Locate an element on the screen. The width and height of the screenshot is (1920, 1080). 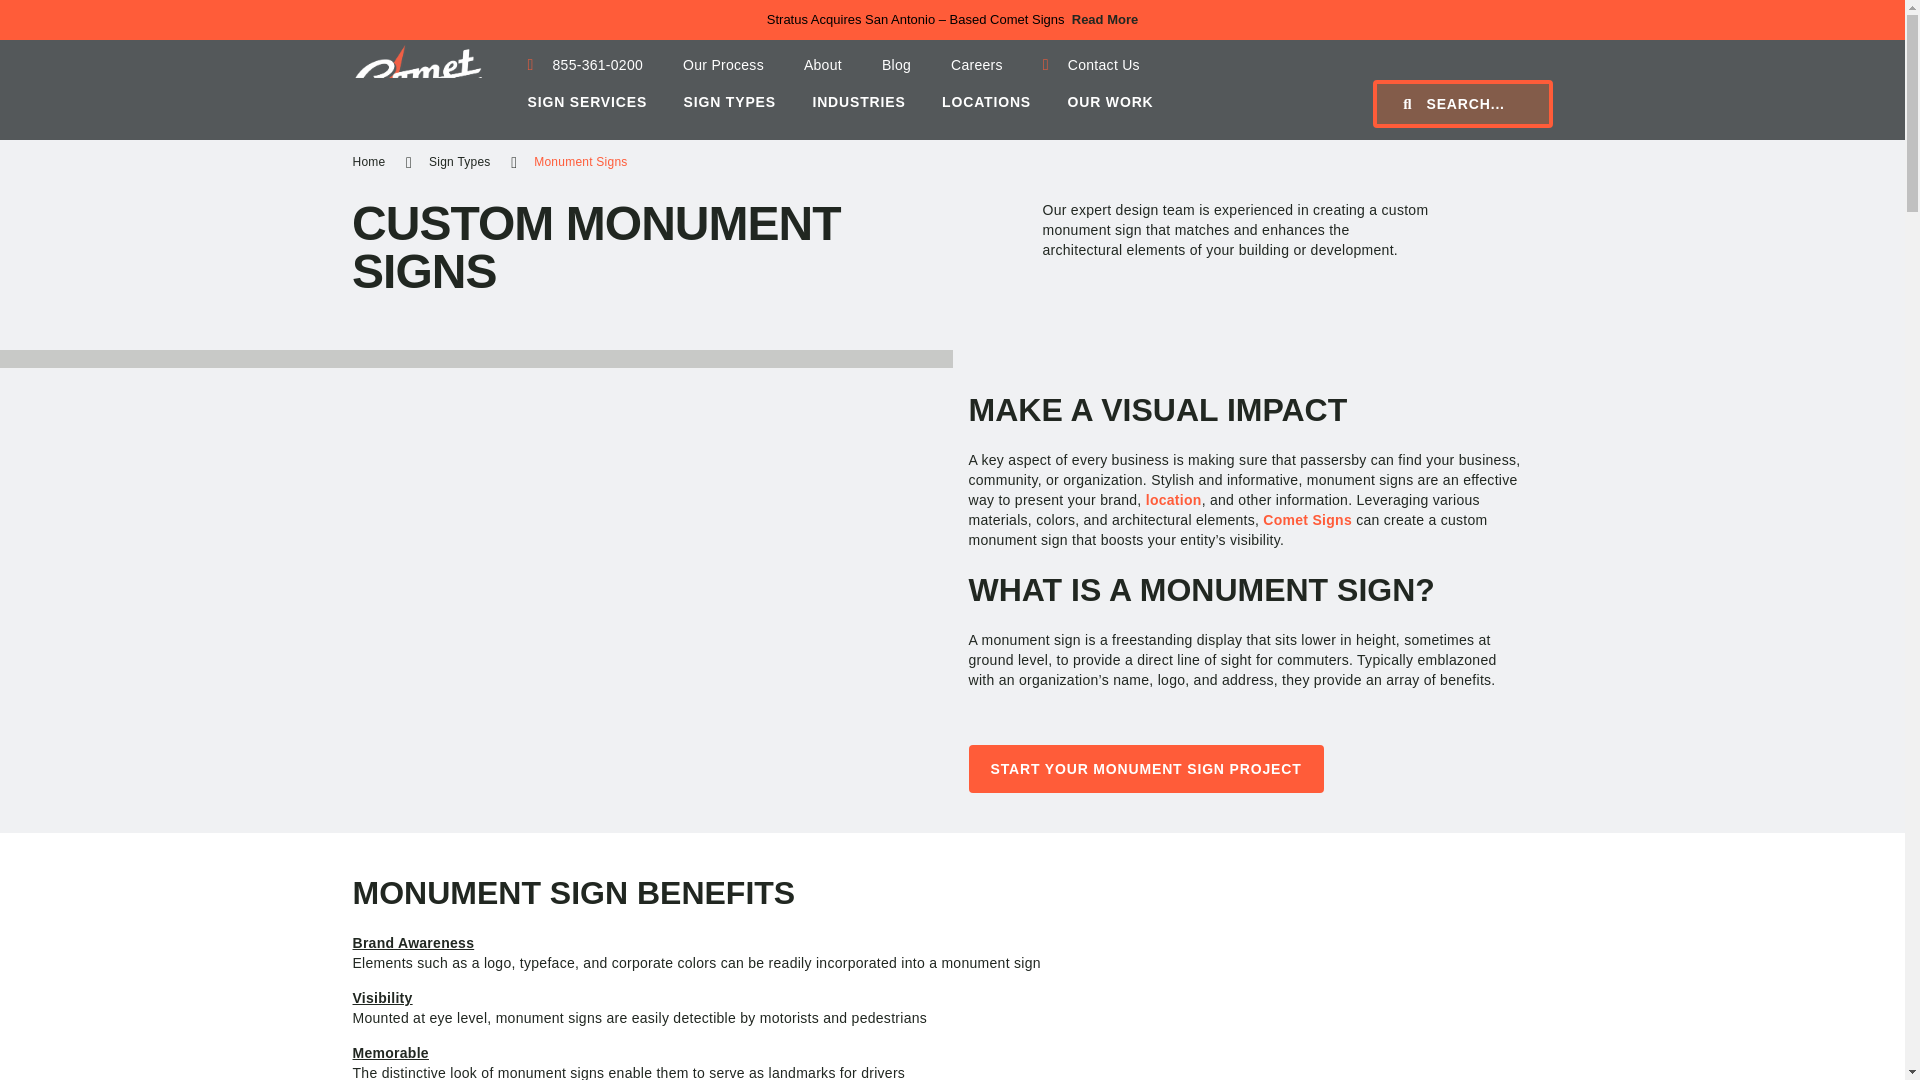
SIGN TYPES is located at coordinates (729, 114).